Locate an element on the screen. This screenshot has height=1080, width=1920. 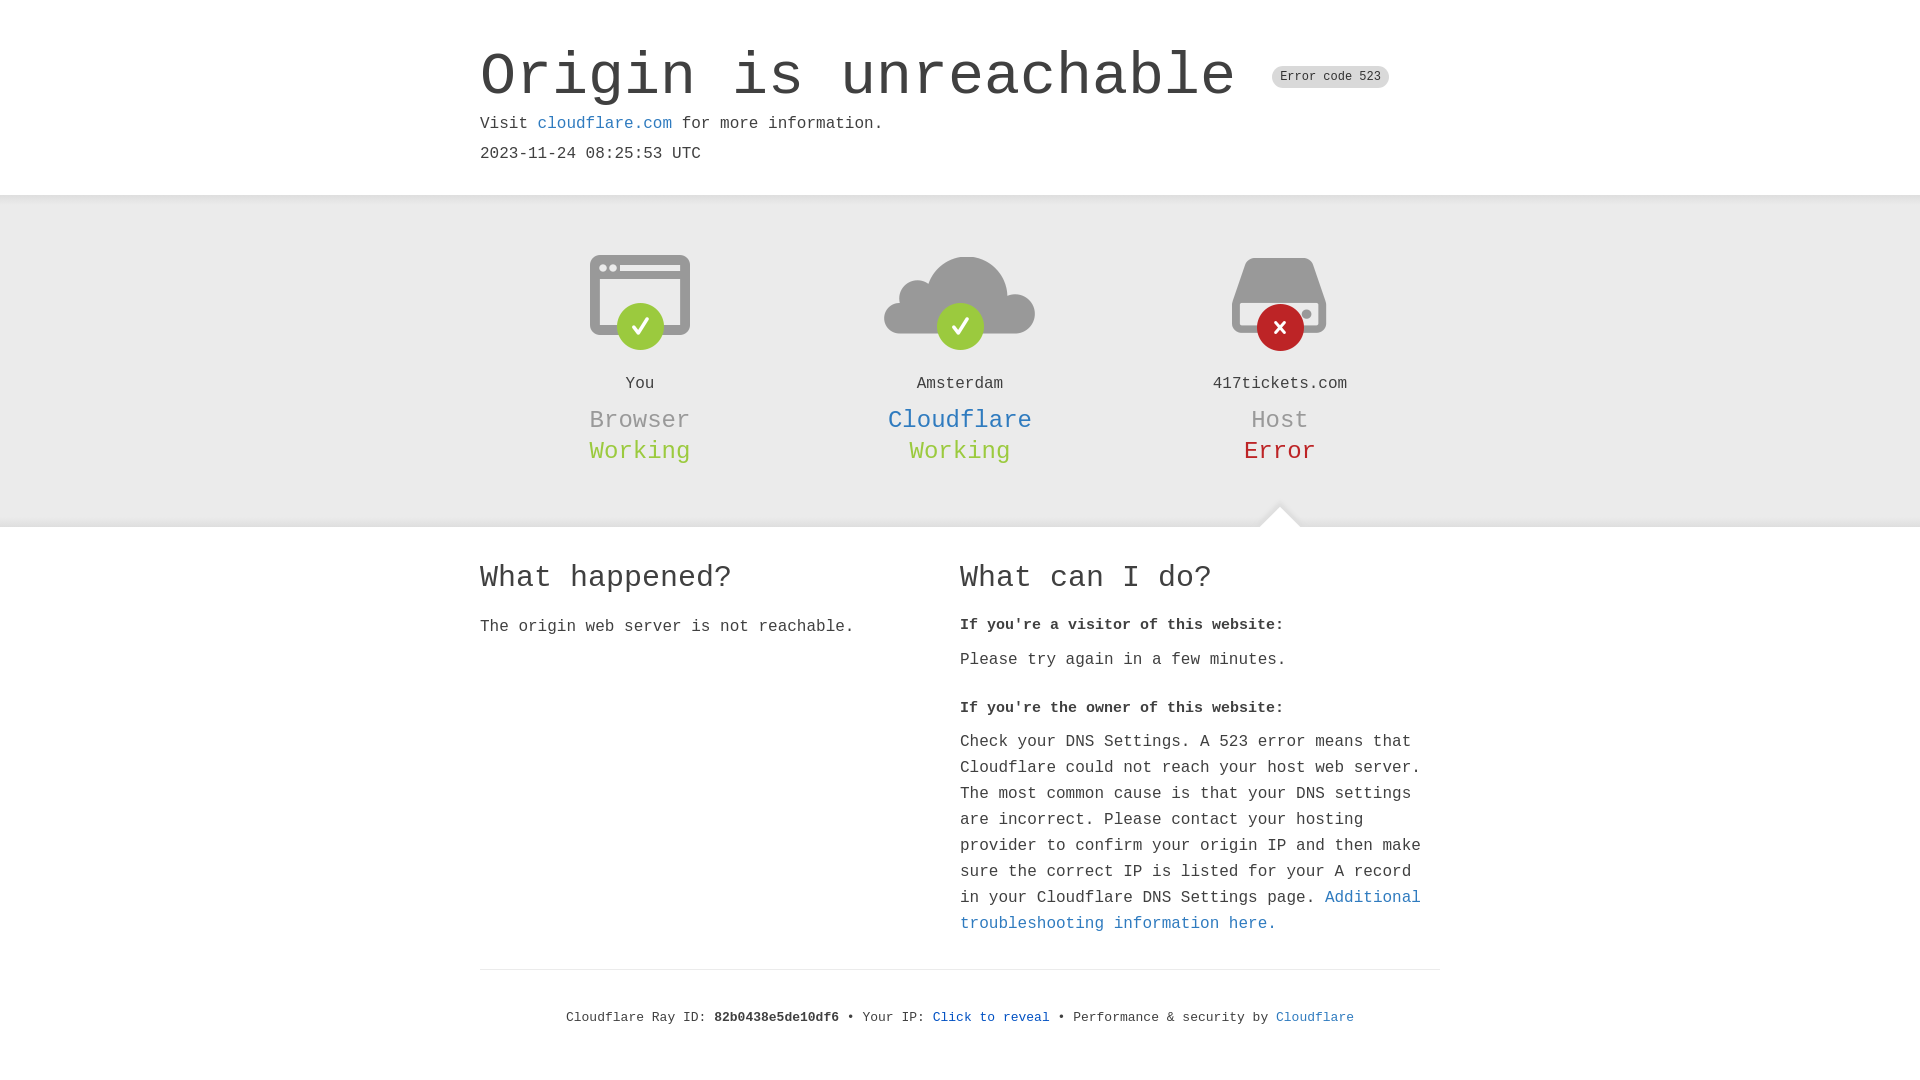
Click to reveal is located at coordinates (992, 1018).